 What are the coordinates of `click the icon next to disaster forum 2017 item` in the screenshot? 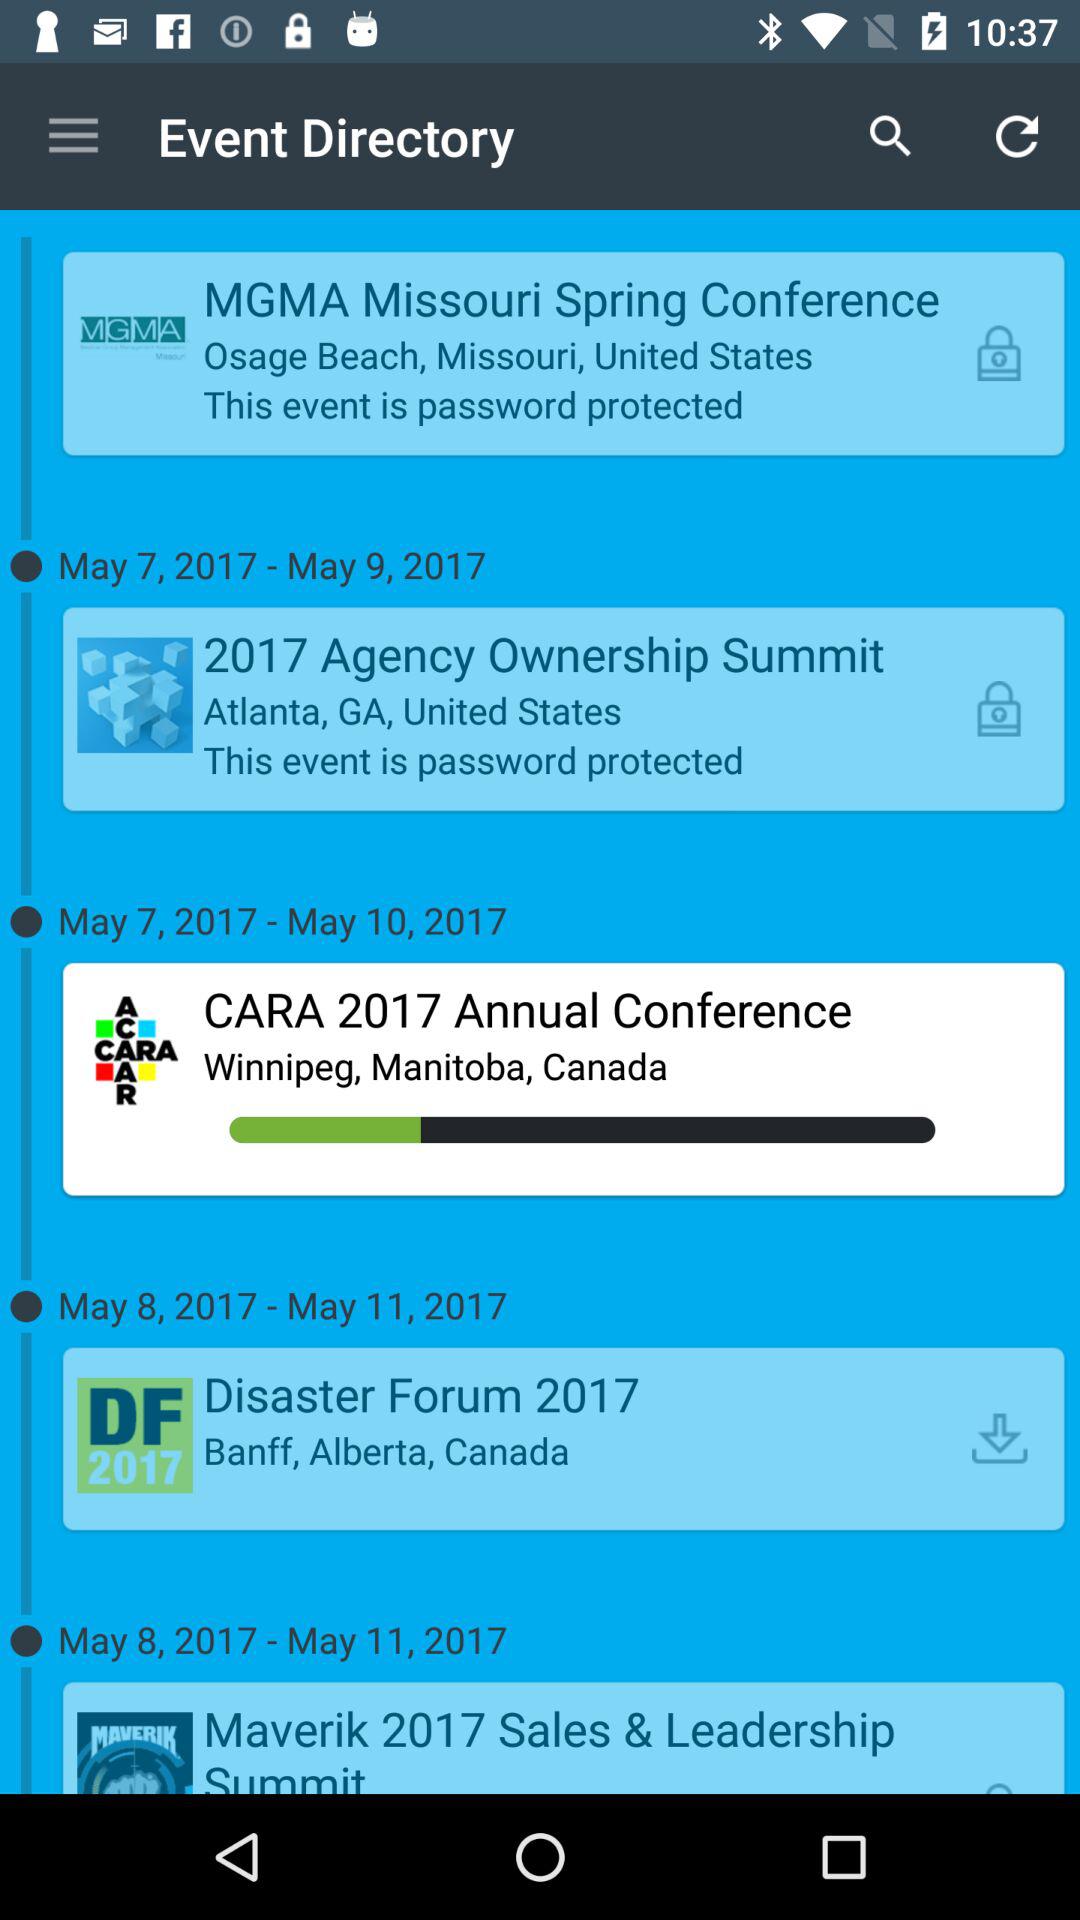 It's located at (999, 1438).